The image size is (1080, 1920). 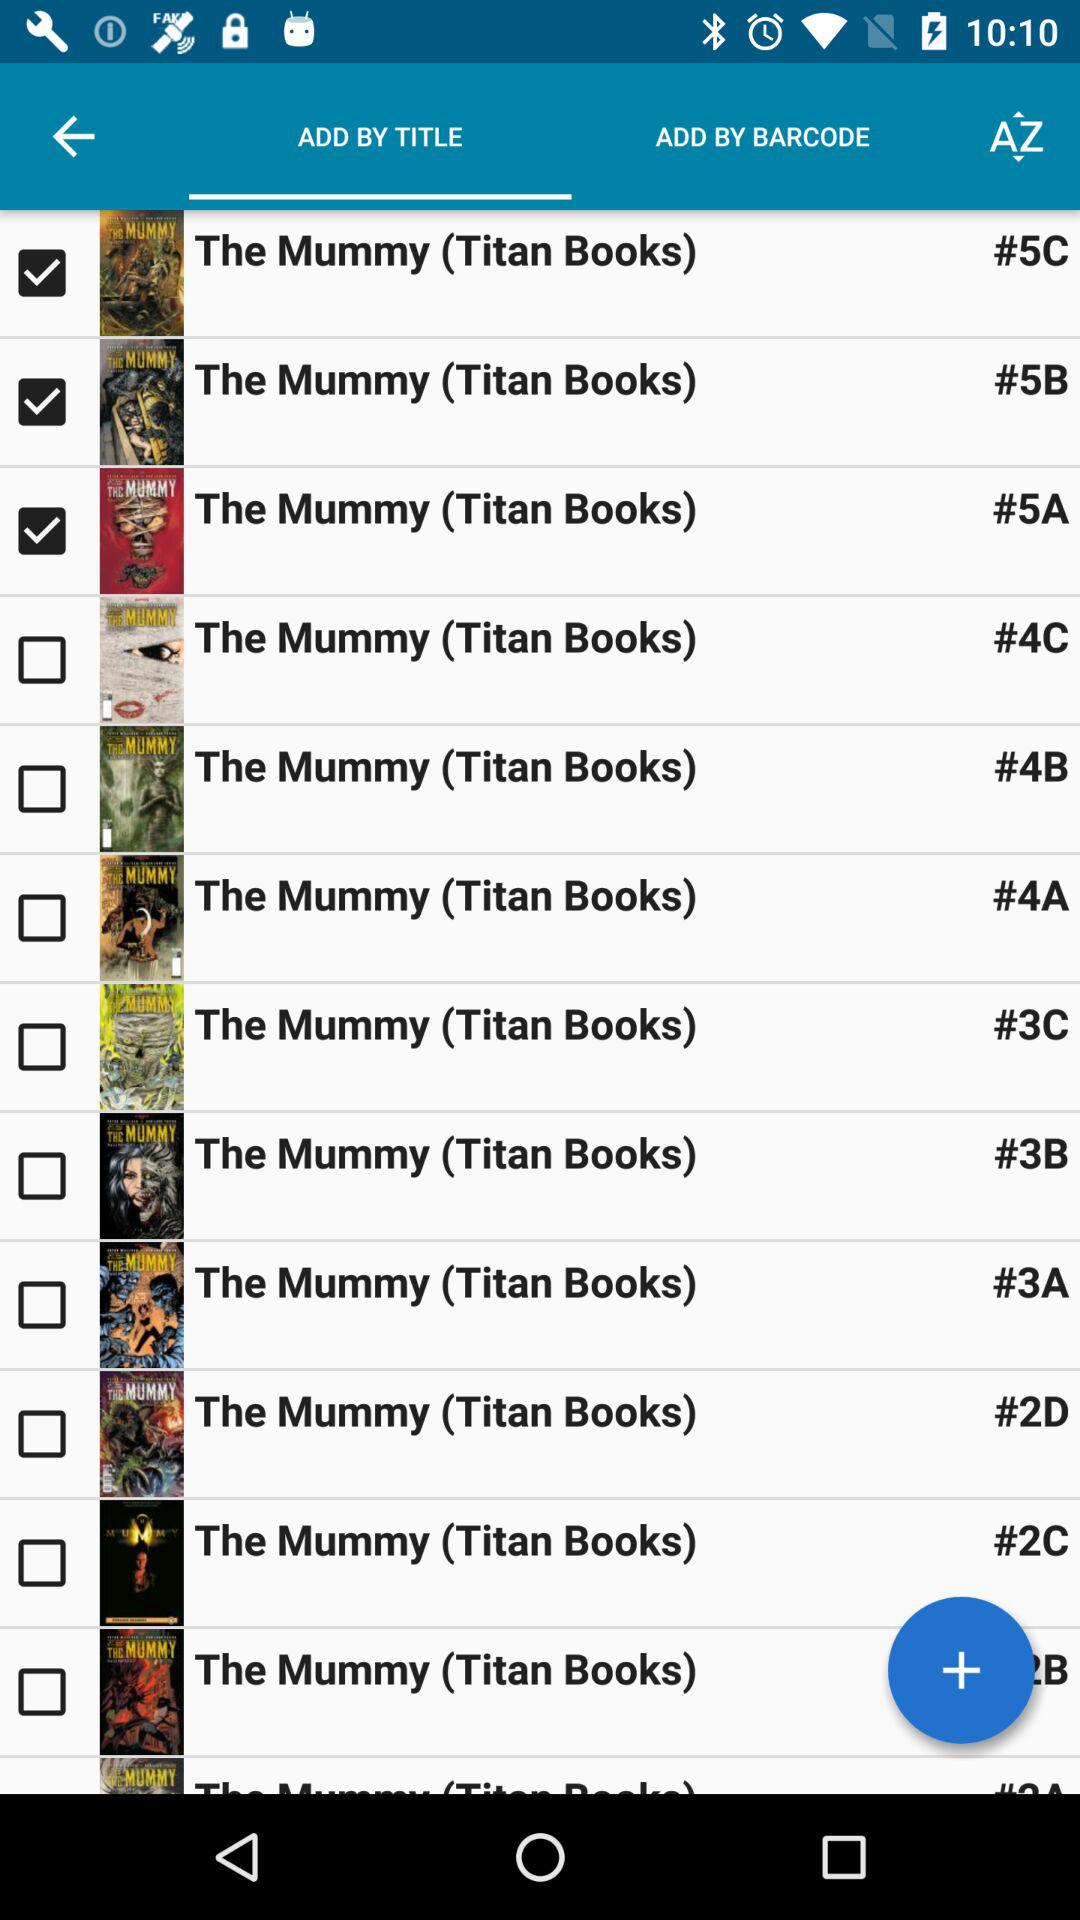 I want to click on go to book information, so click(x=141, y=531).